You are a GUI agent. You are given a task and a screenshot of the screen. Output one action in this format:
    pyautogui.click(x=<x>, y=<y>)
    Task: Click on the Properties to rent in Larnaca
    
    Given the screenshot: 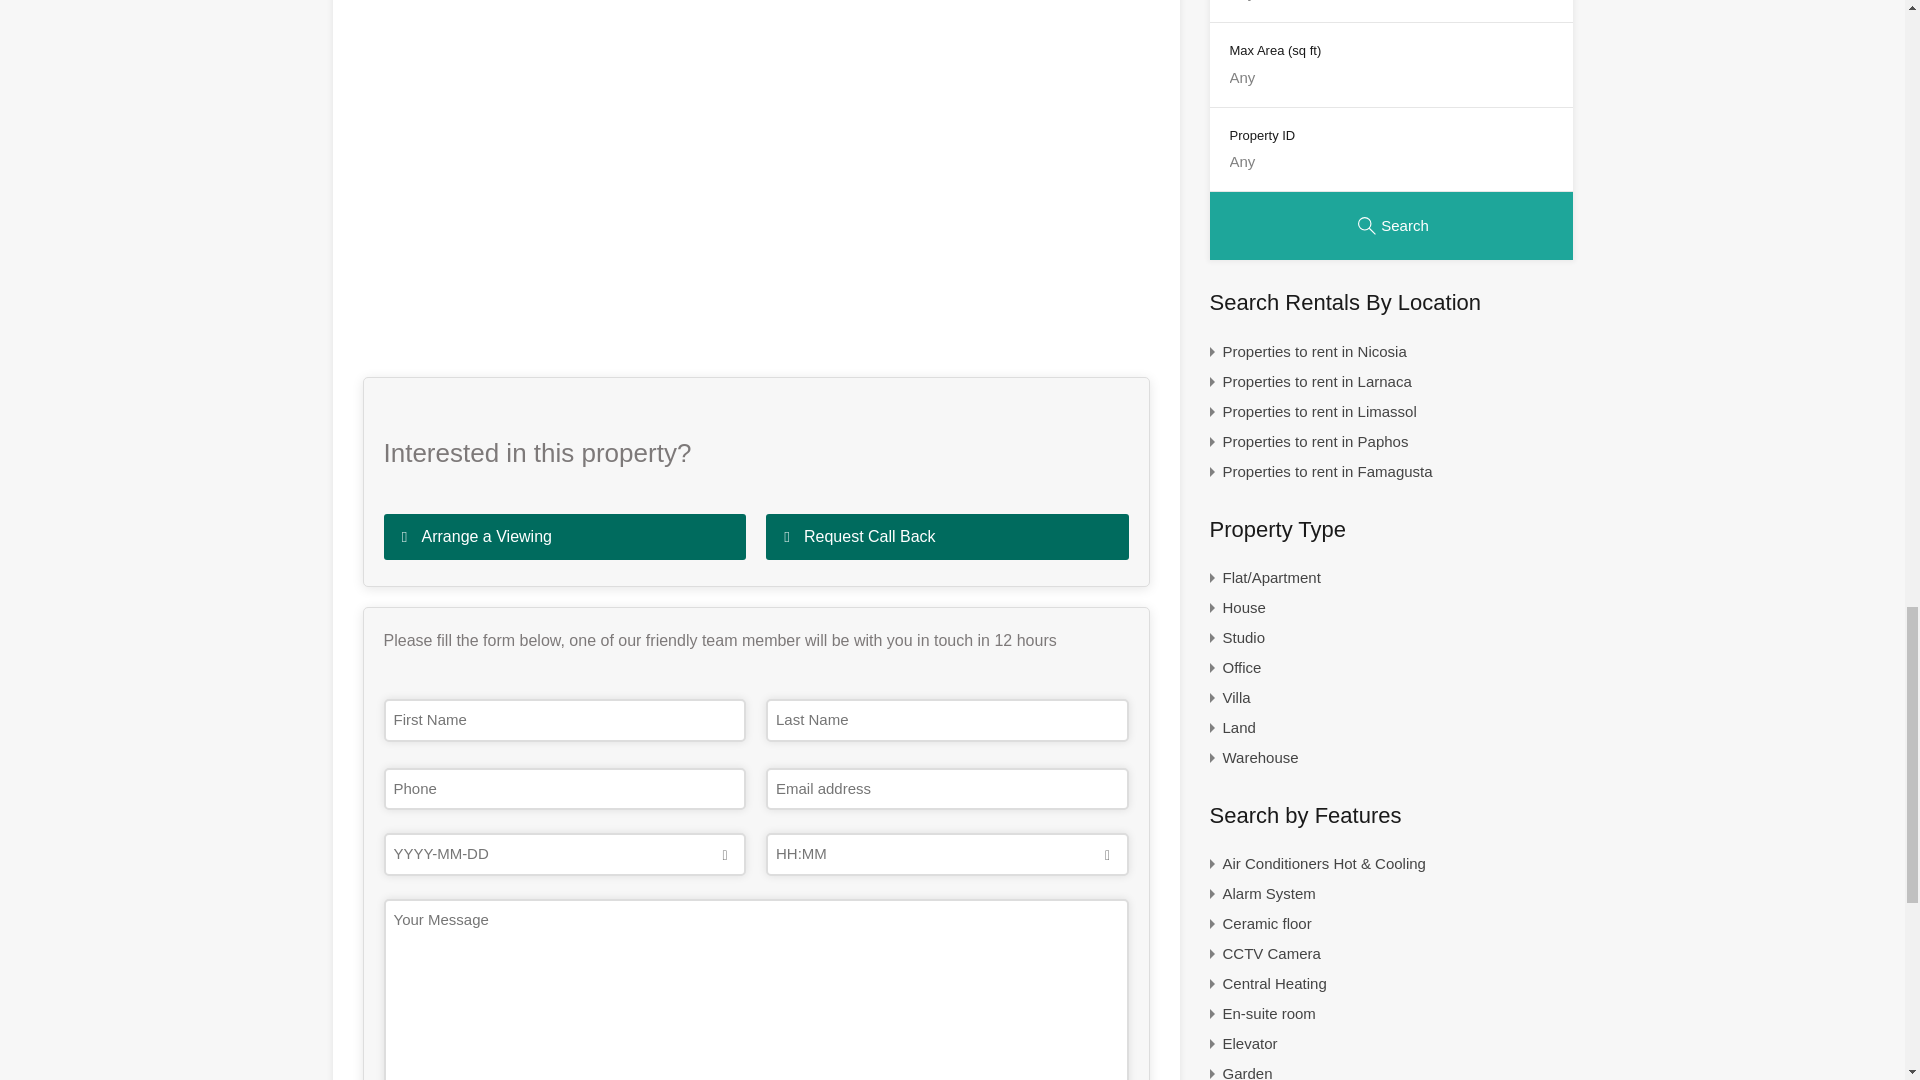 What is the action you would take?
    pyautogui.click(x=1316, y=382)
    